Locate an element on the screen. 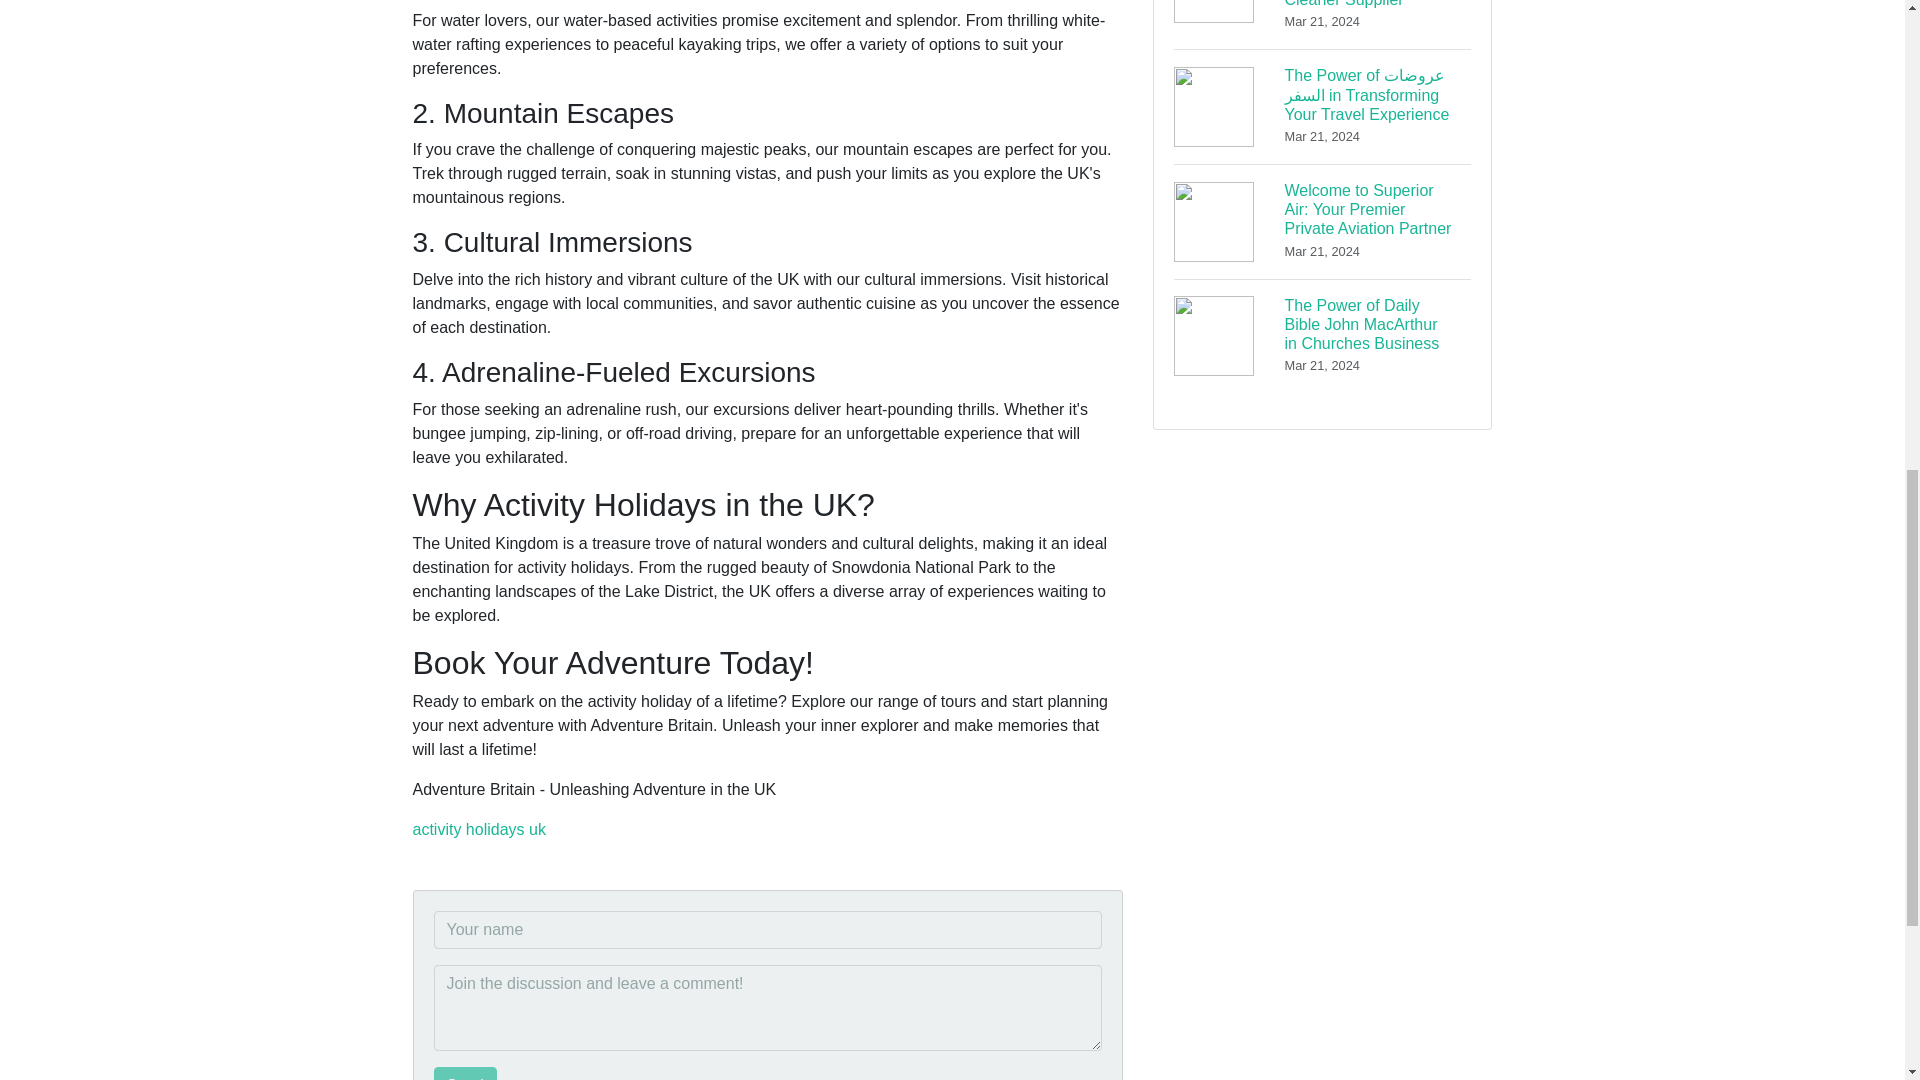 The image size is (1920, 1080). activity holidays uk is located at coordinates (478, 829).